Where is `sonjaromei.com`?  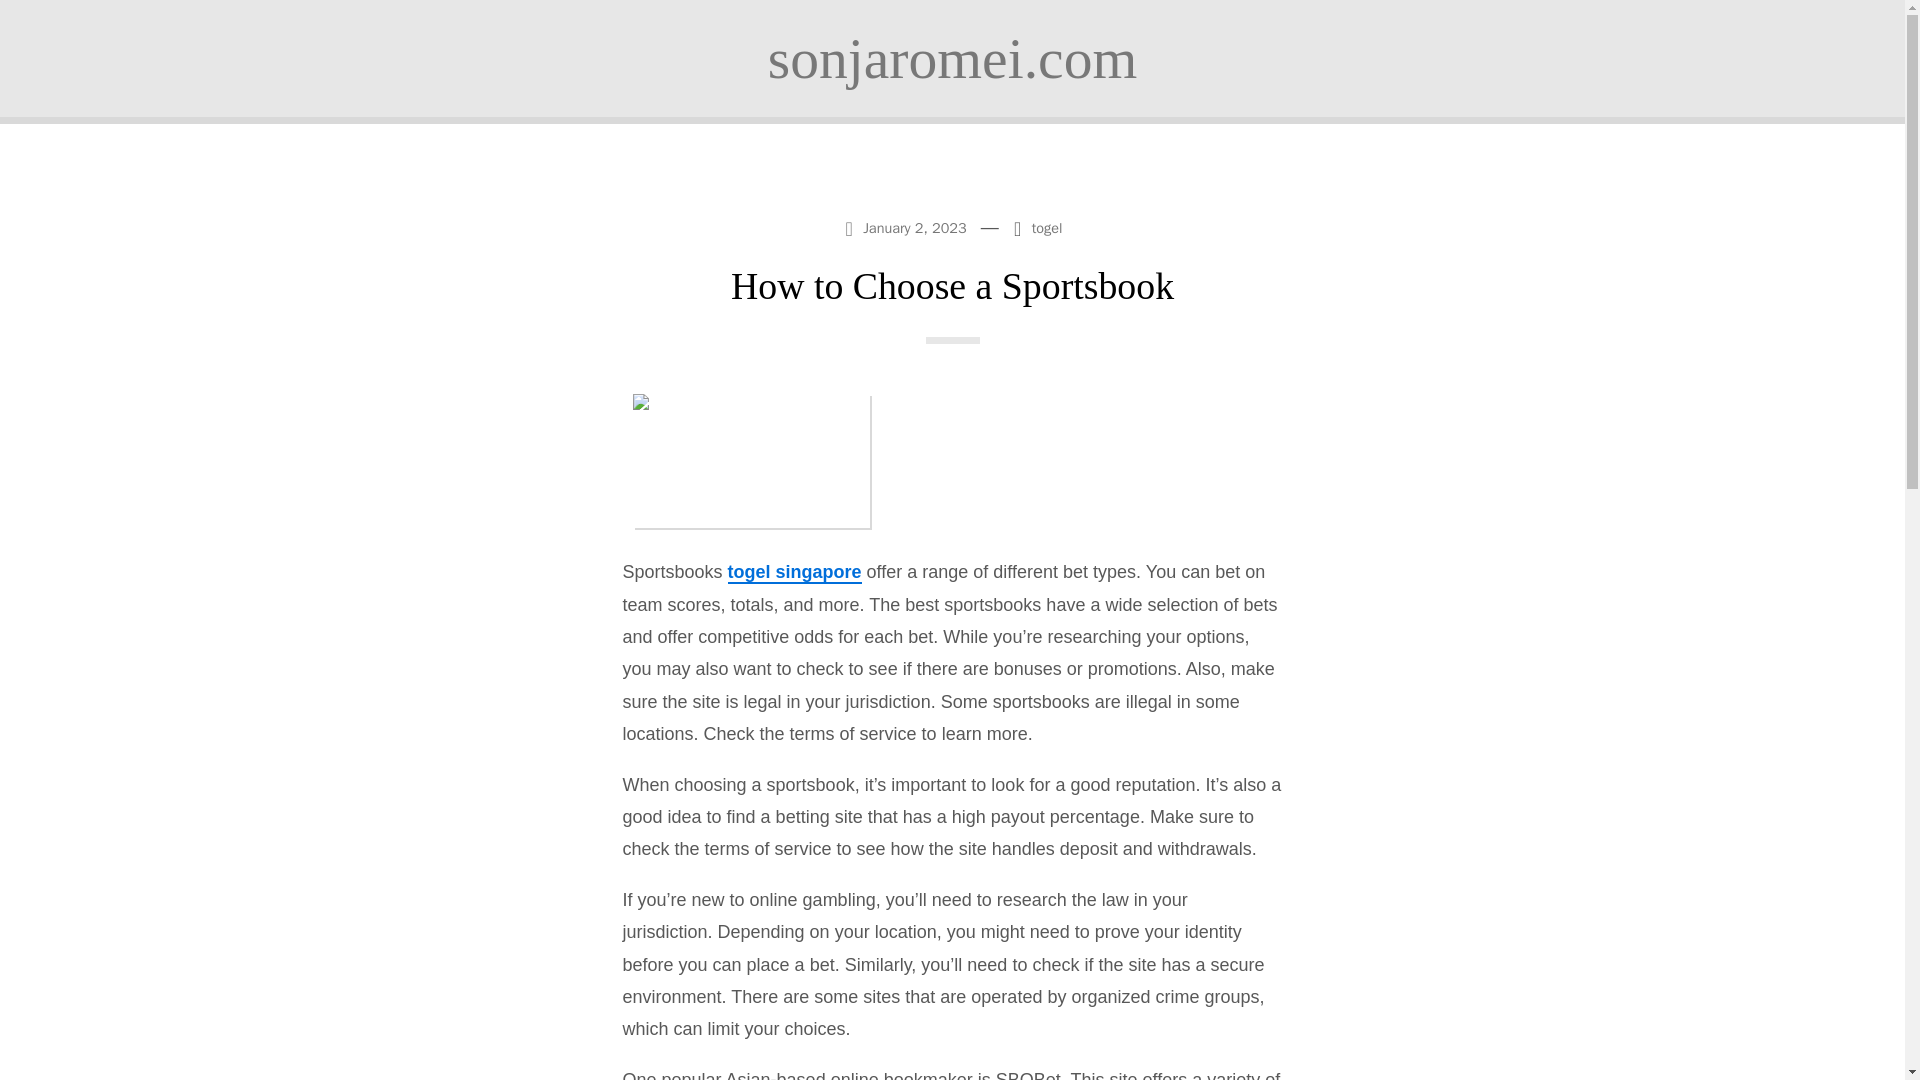
sonjaromei.com is located at coordinates (952, 58).